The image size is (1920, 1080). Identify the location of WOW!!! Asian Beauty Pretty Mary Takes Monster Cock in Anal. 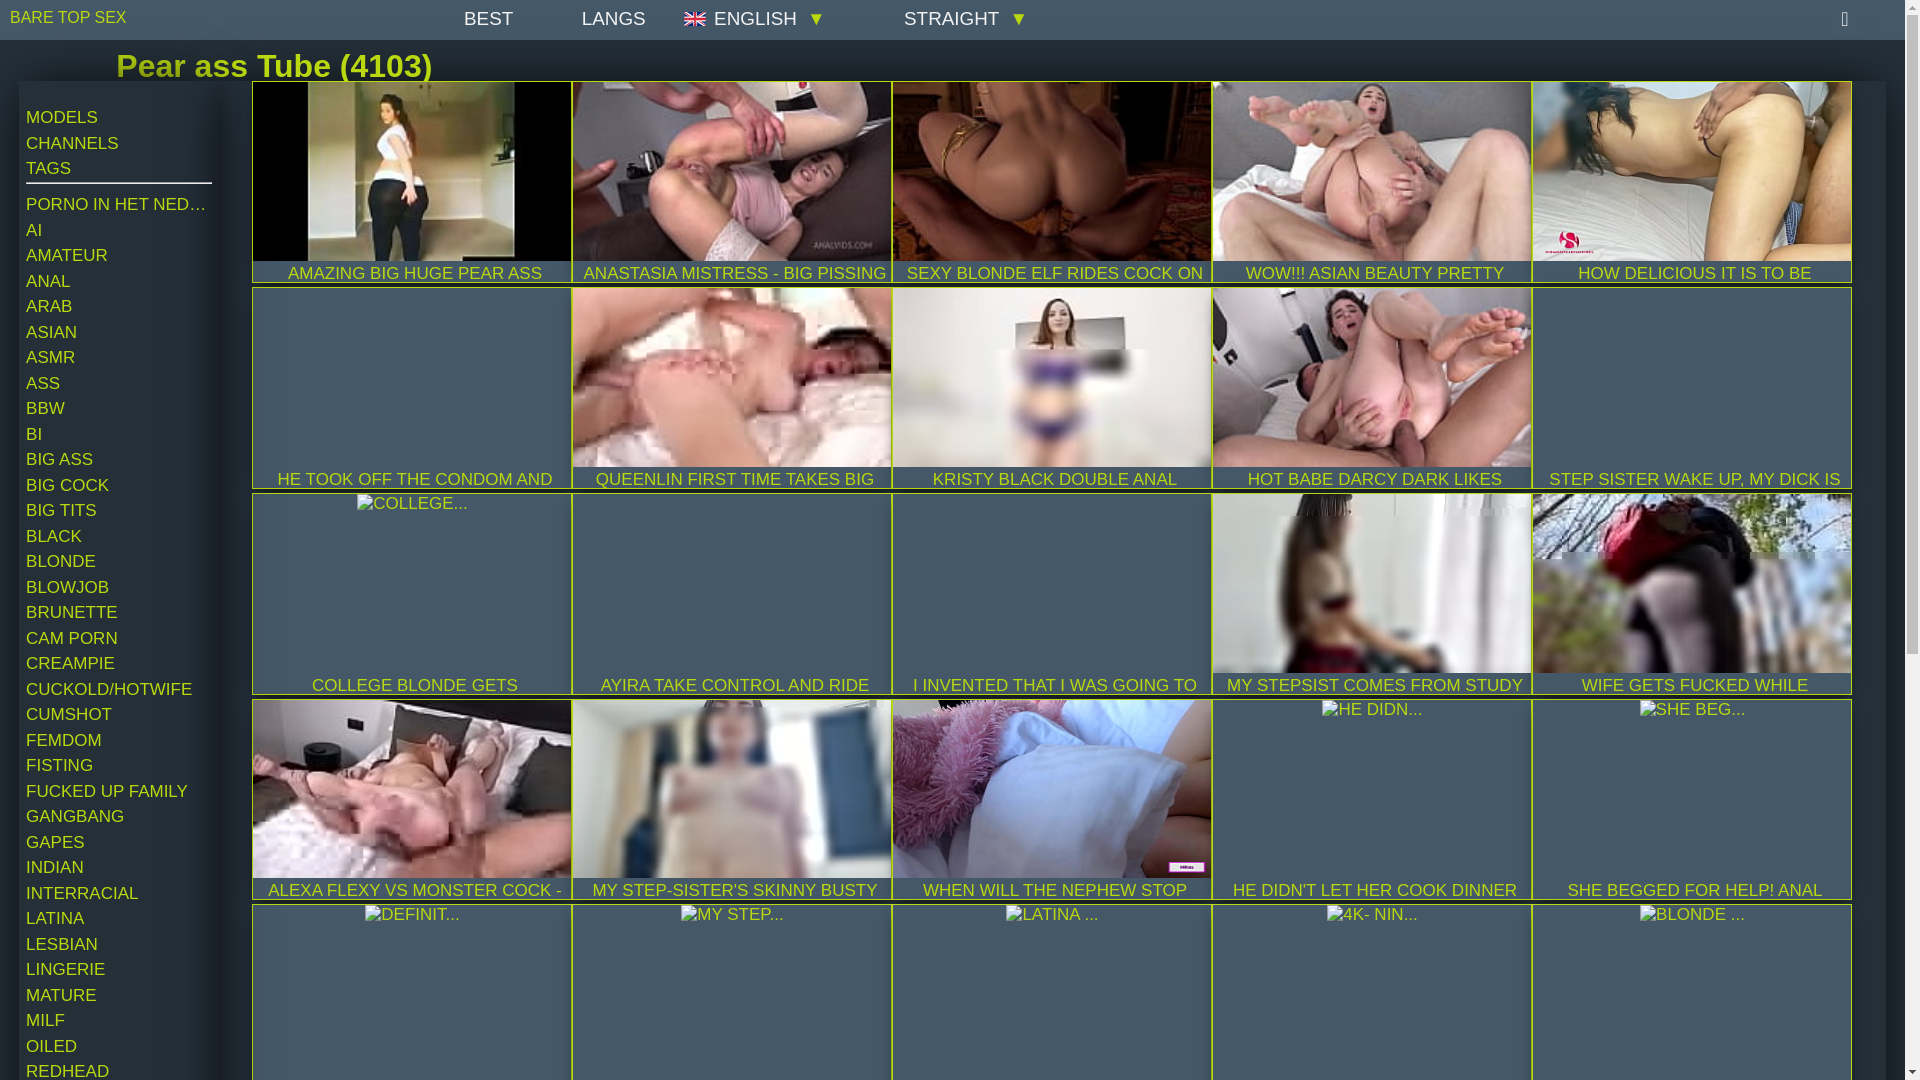
(1372, 172).